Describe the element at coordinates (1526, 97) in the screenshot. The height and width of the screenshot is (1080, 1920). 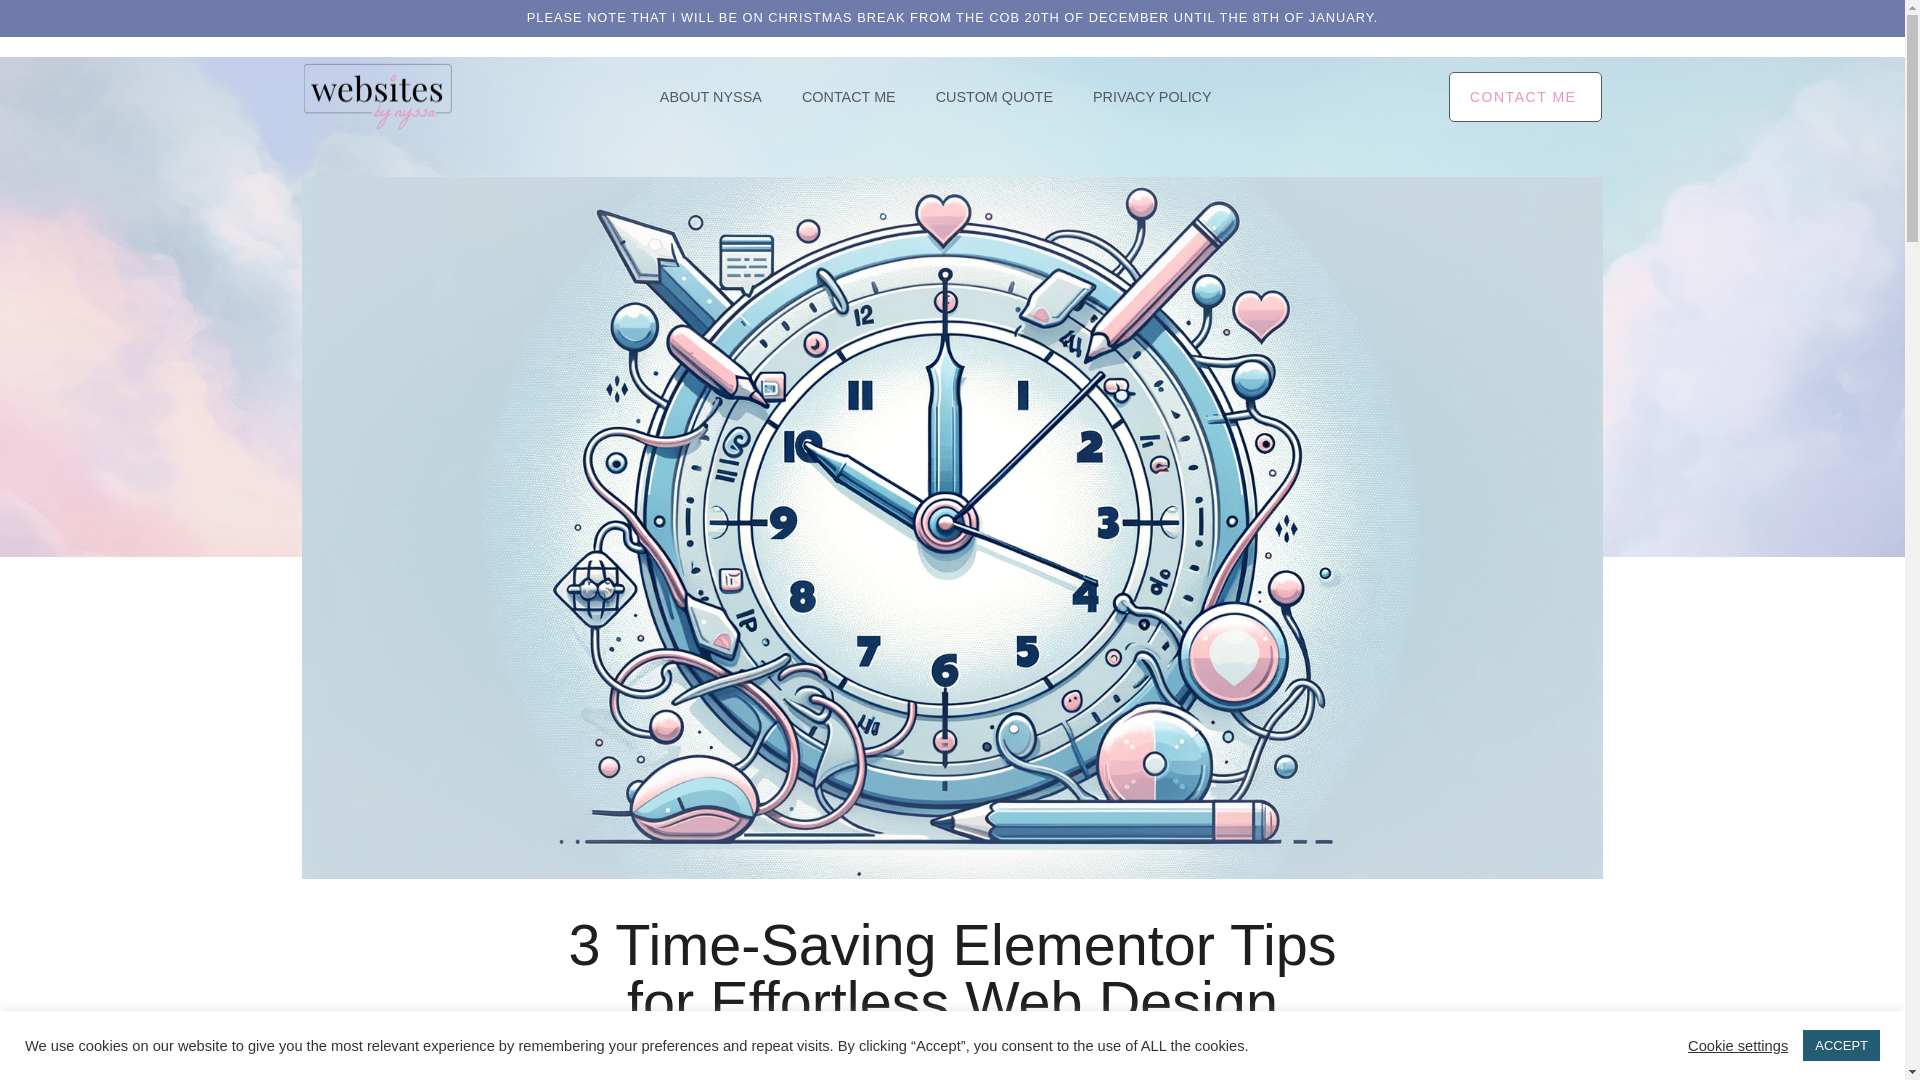
I see `CONTACT ME` at that location.